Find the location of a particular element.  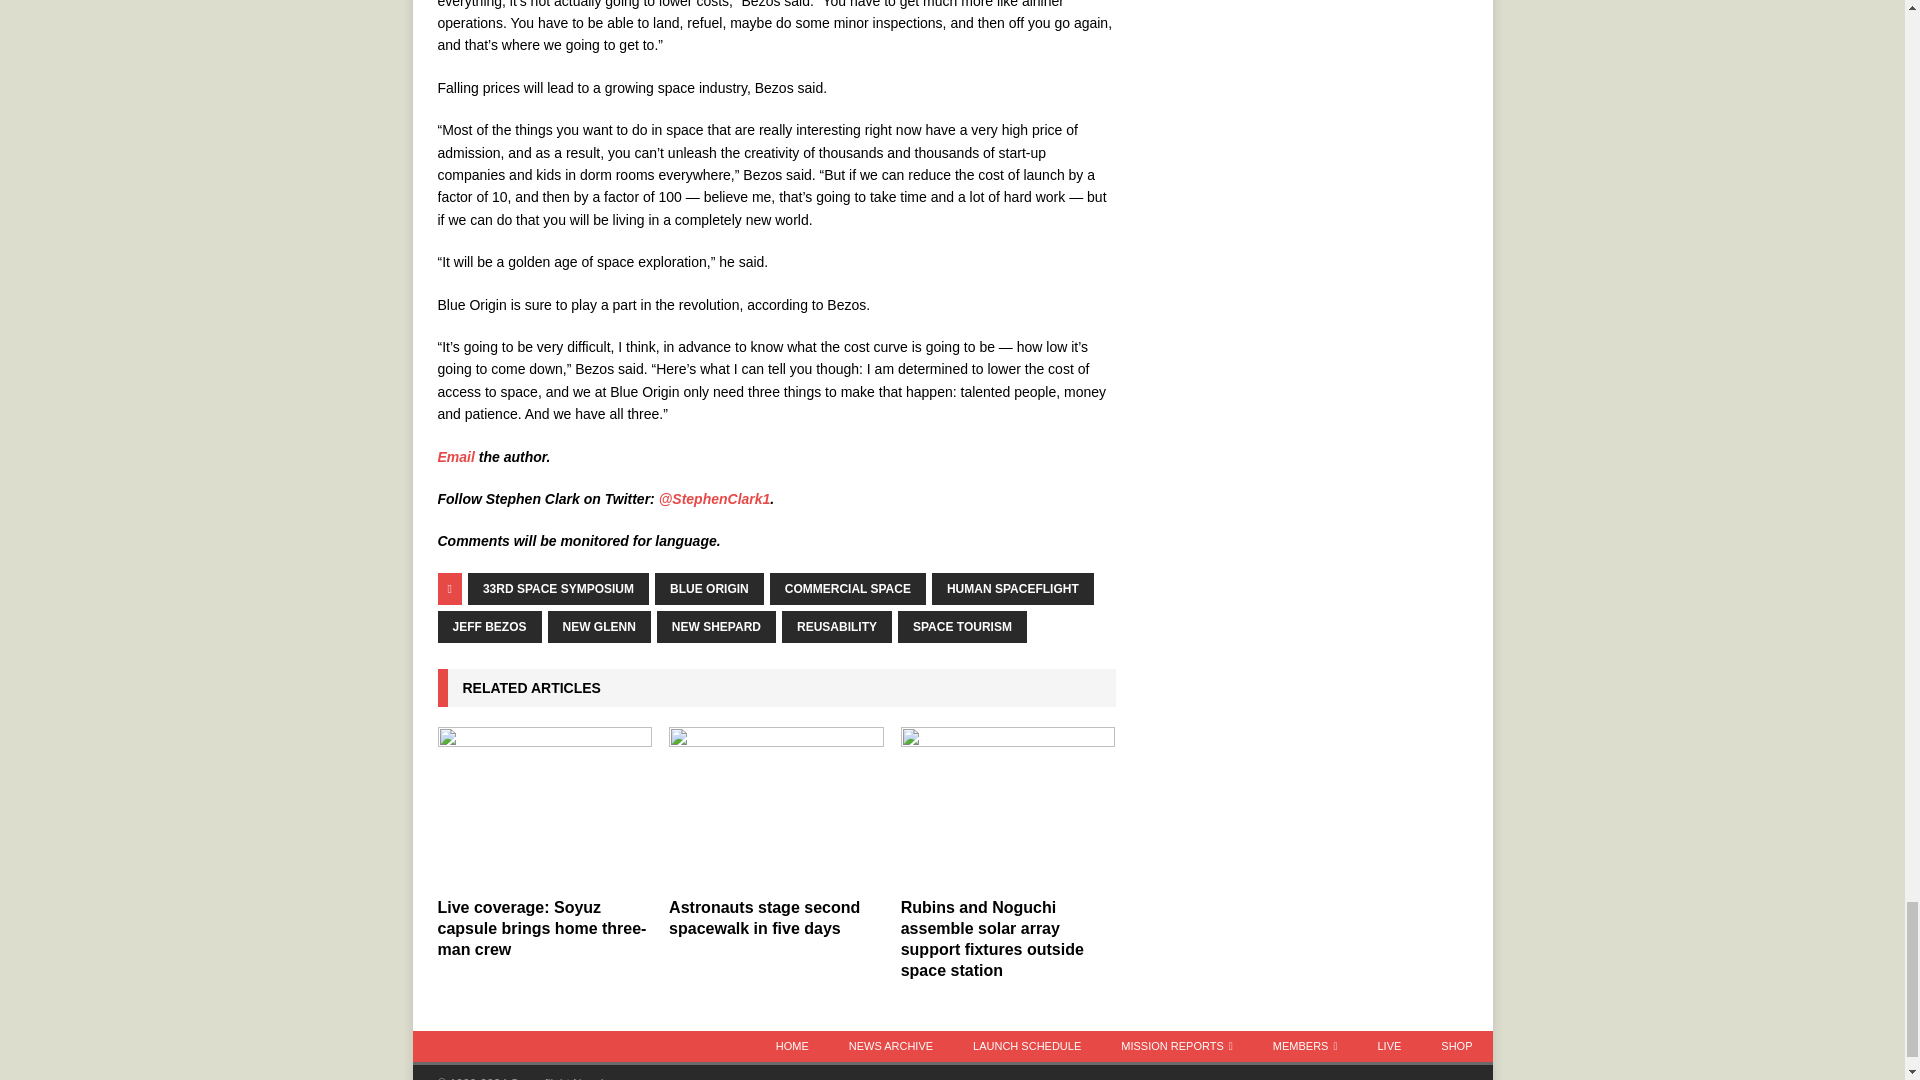

Live coverage: Soyuz capsule brings home three-man crew is located at coordinates (544, 806).